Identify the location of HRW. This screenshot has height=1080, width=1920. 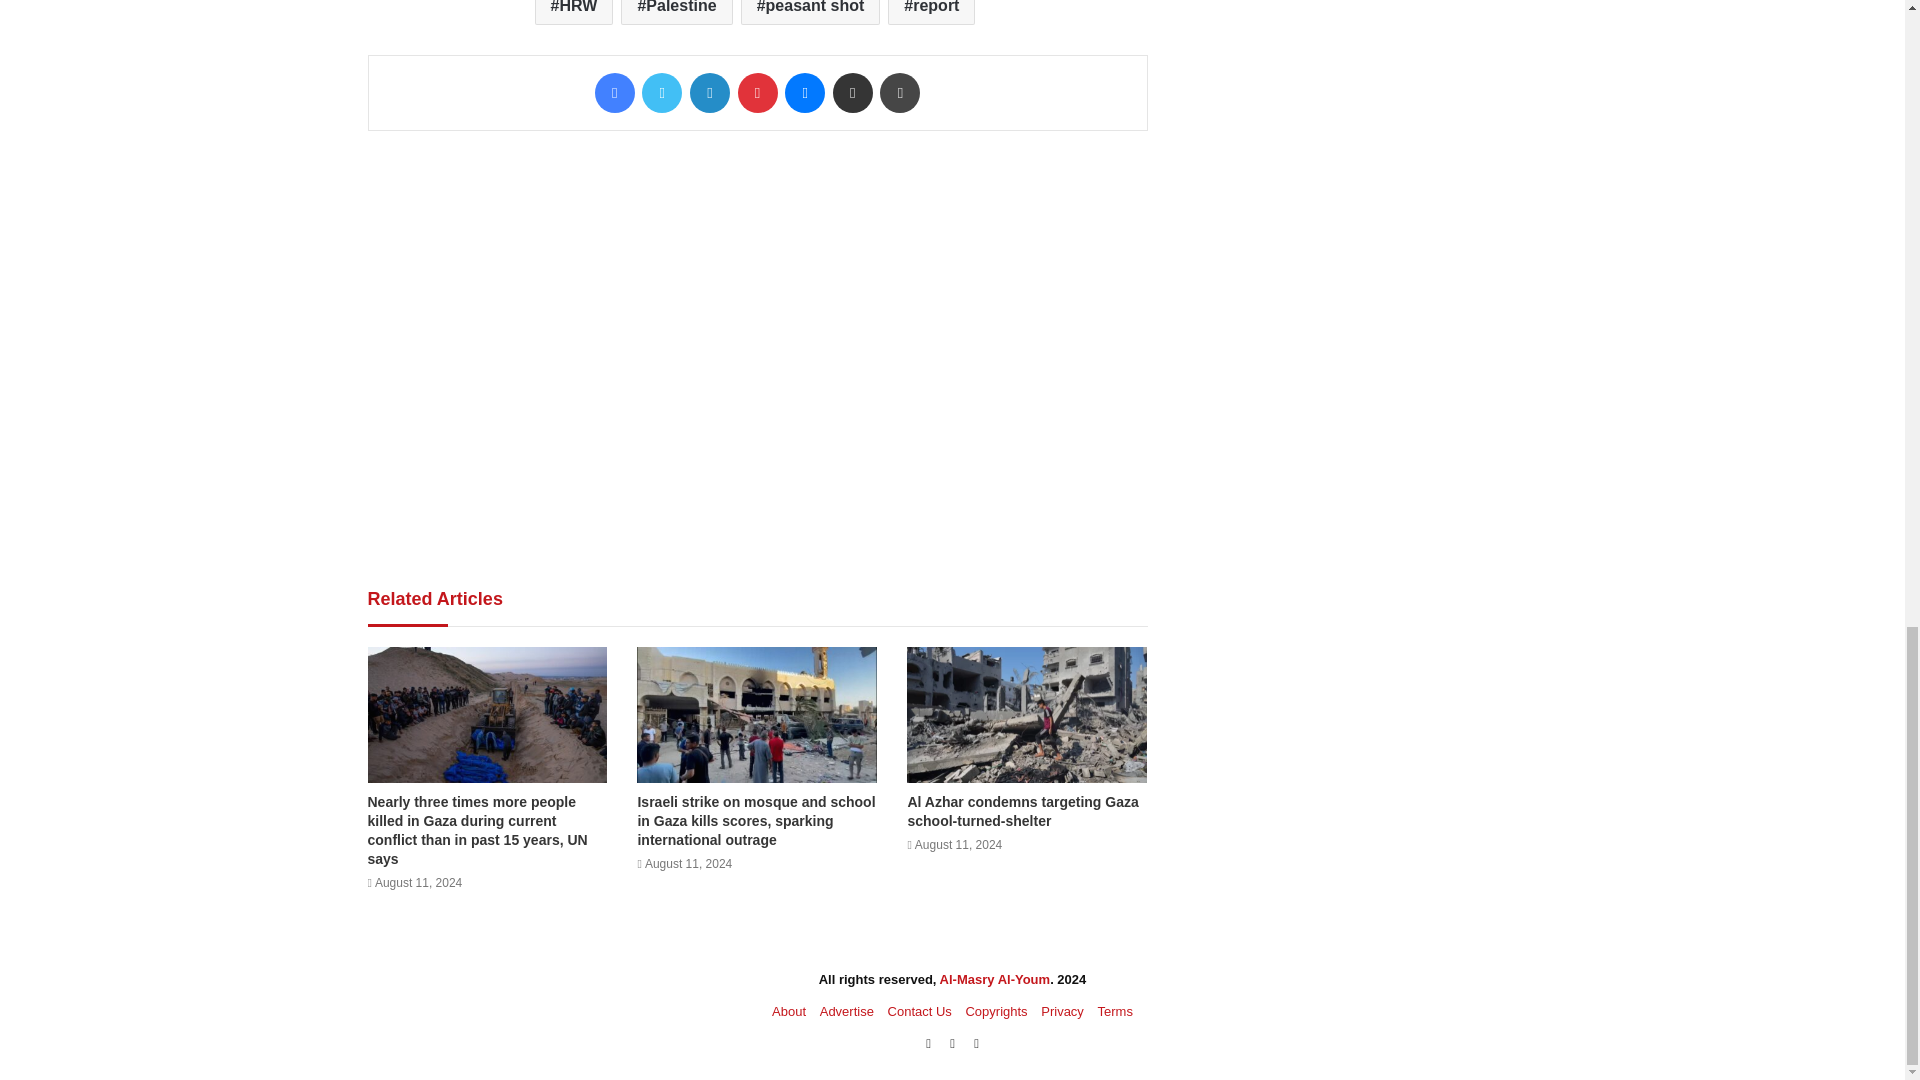
(574, 12).